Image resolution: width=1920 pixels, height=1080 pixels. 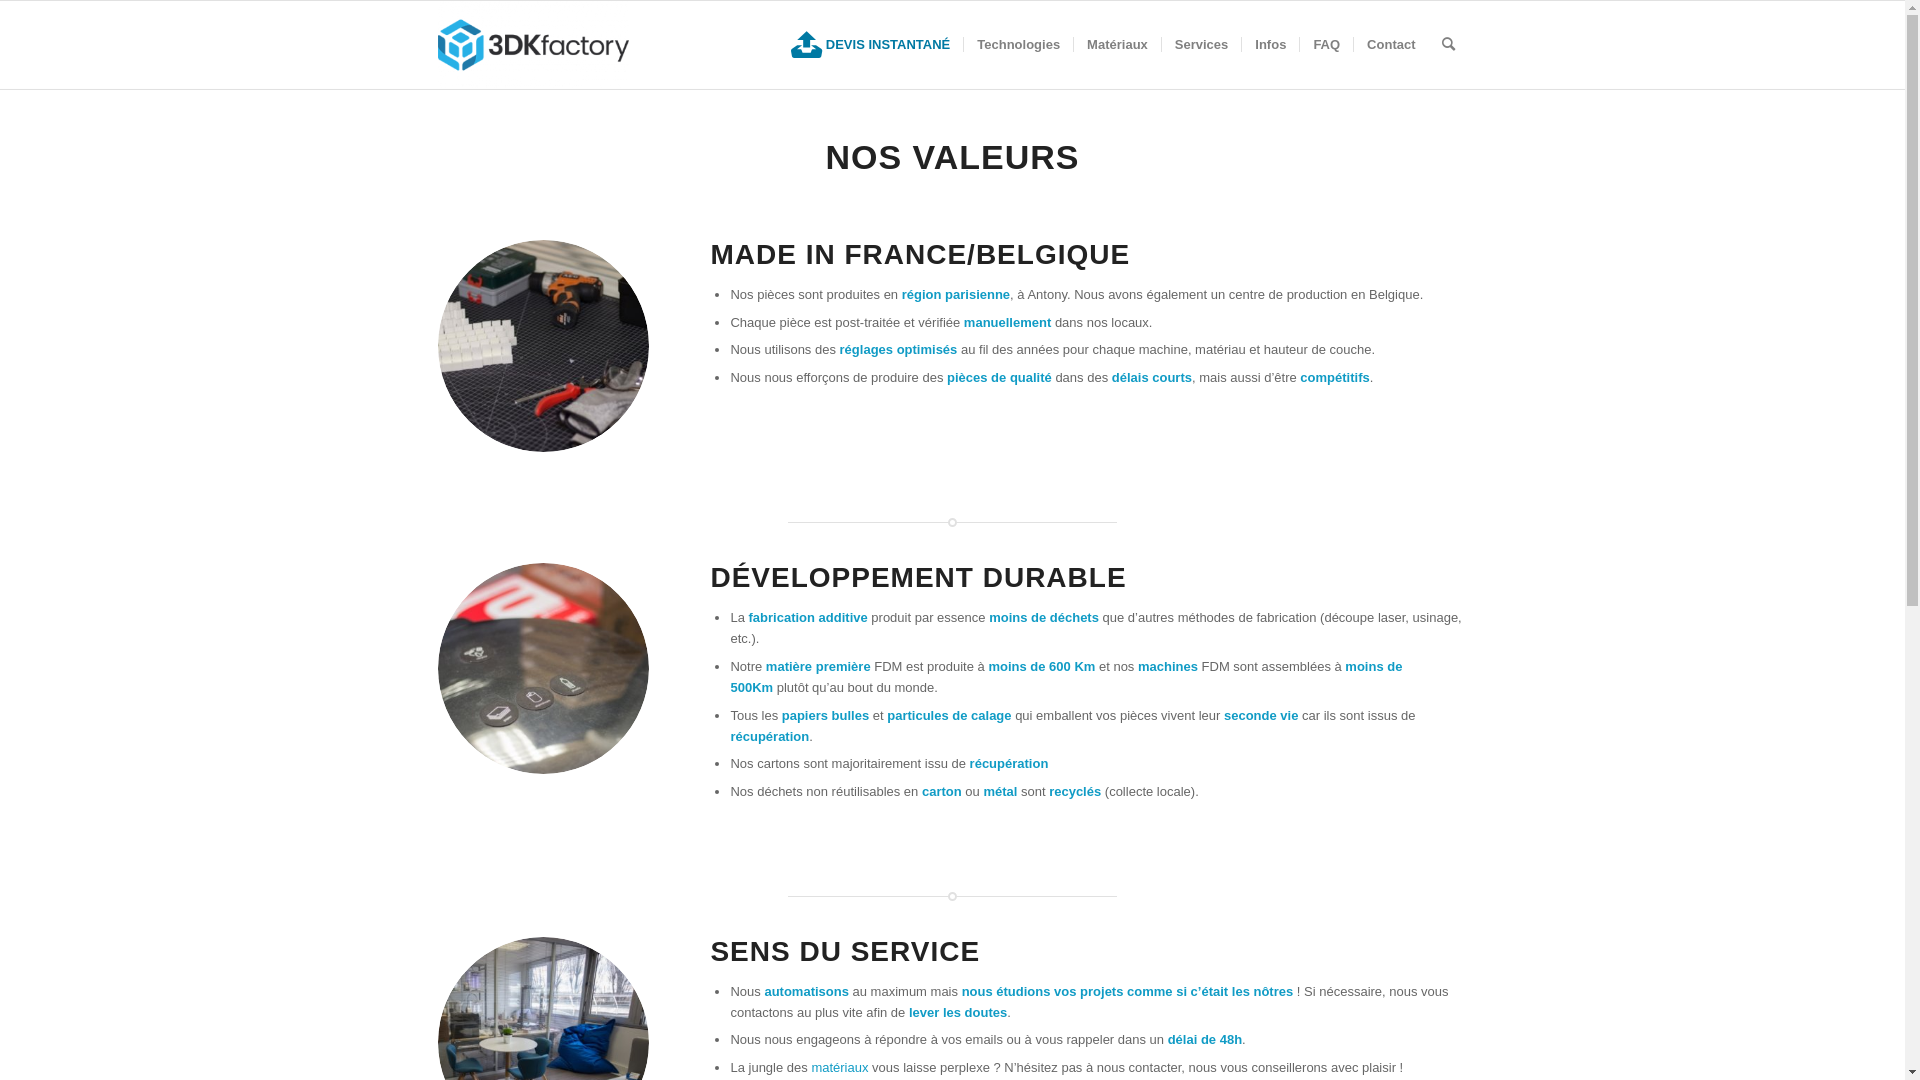 What do you see at coordinates (1202, 45) in the screenshot?
I see `Services` at bounding box center [1202, 45].